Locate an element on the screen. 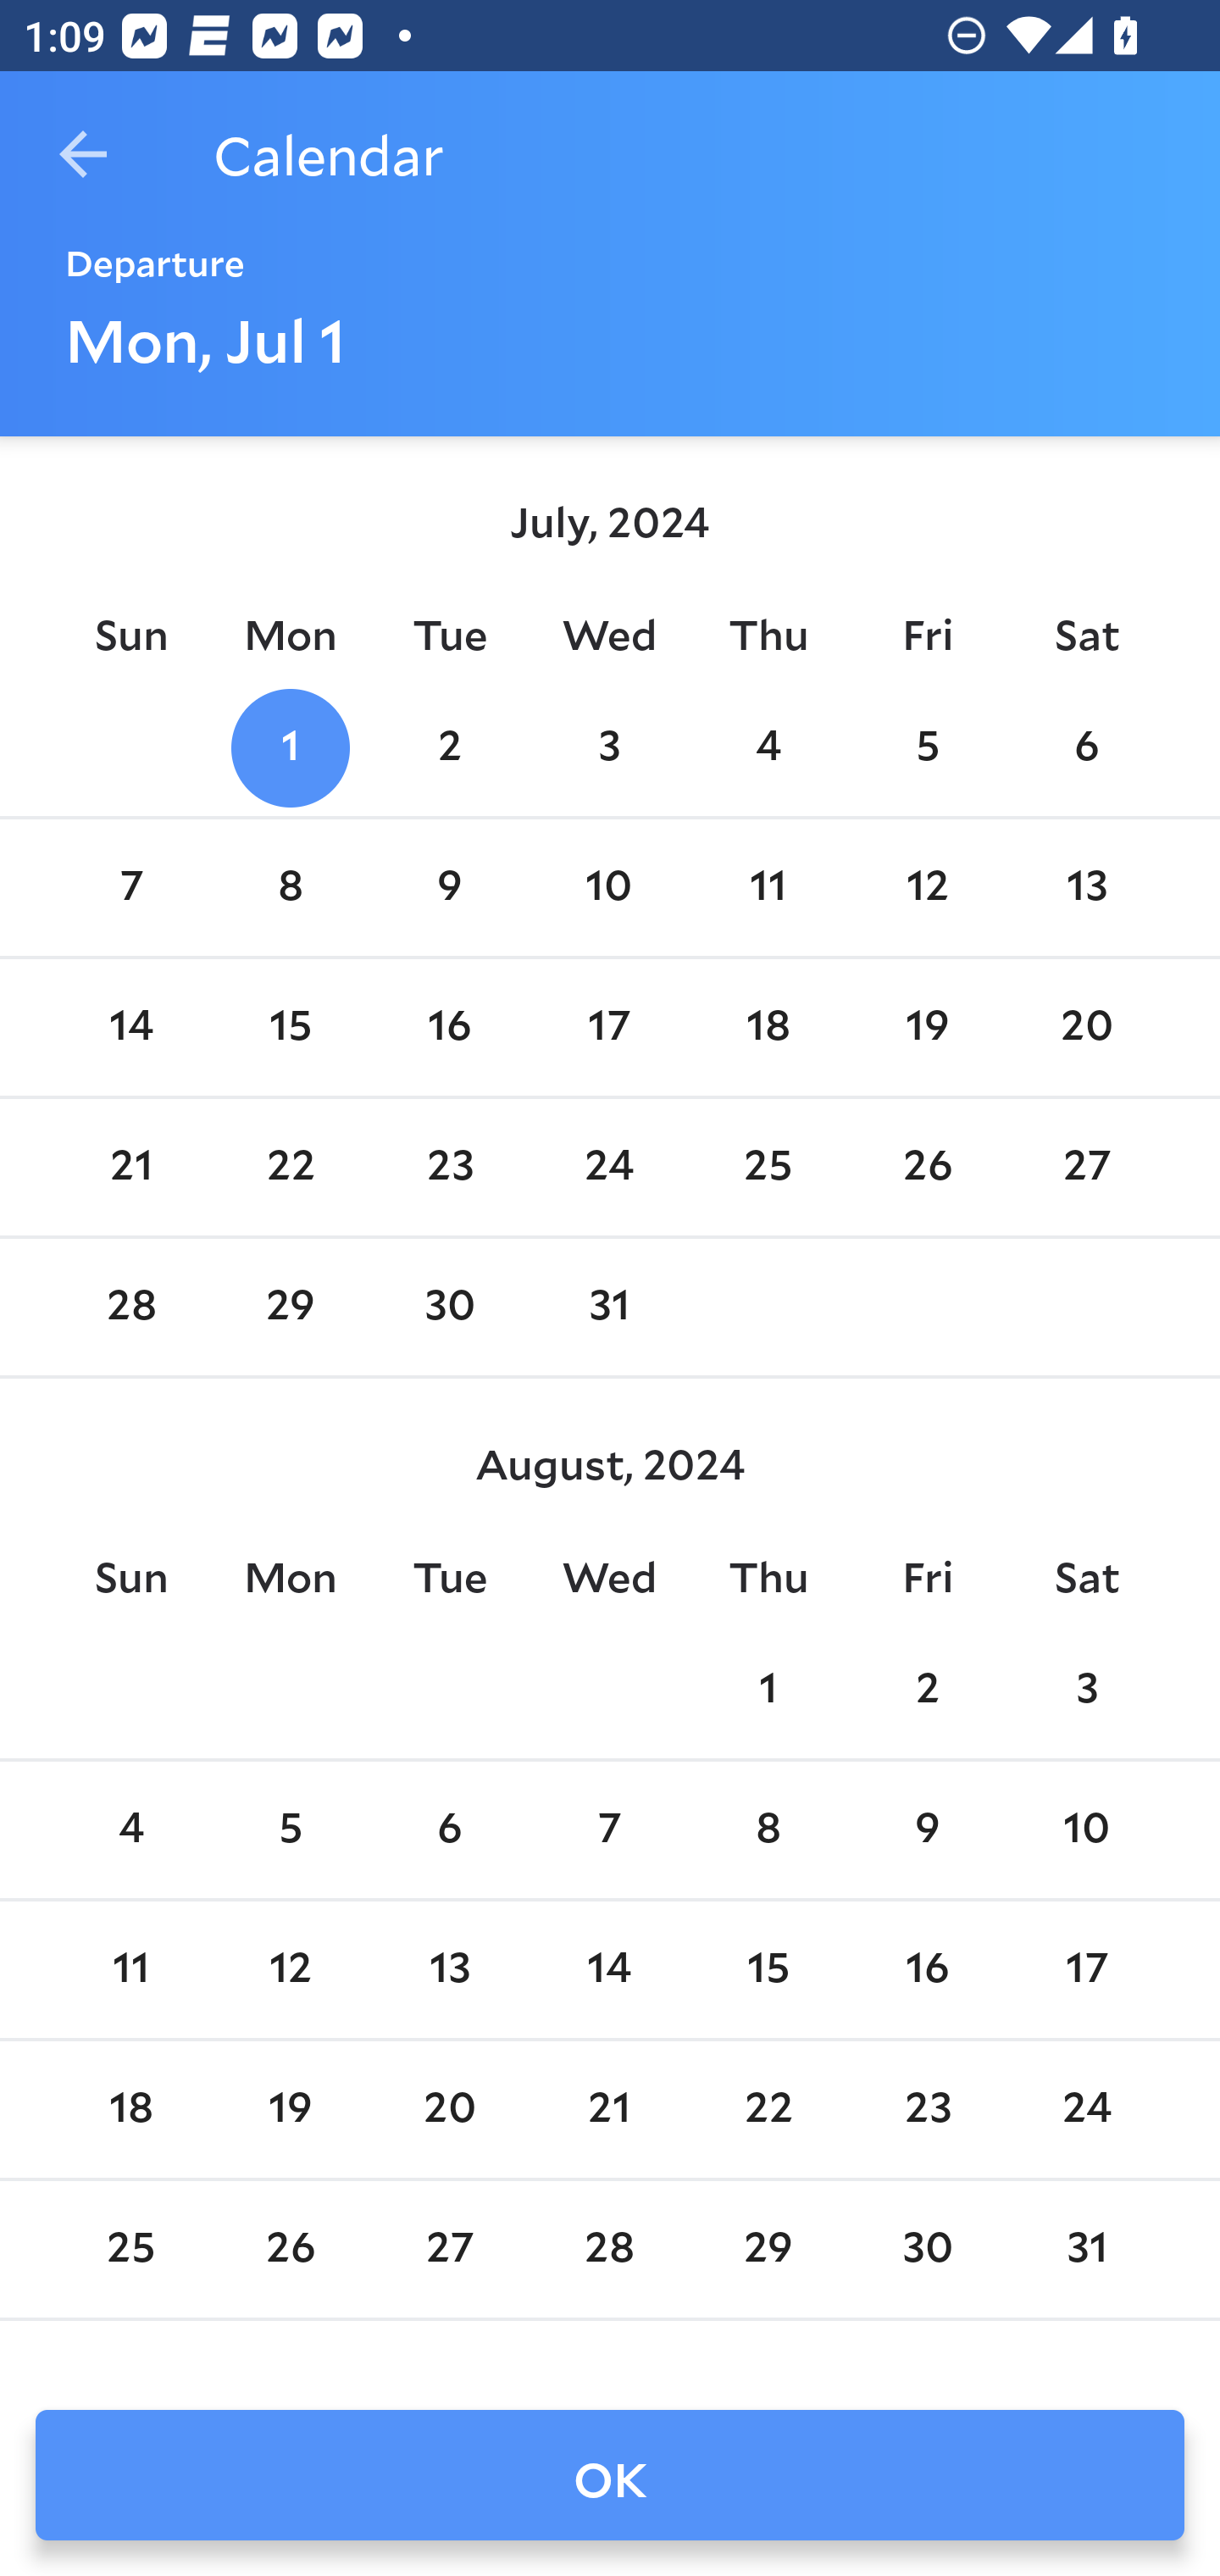 The height and width of the screenshot is (2576, 1220). 25 is located at coordinates (130, 2249).